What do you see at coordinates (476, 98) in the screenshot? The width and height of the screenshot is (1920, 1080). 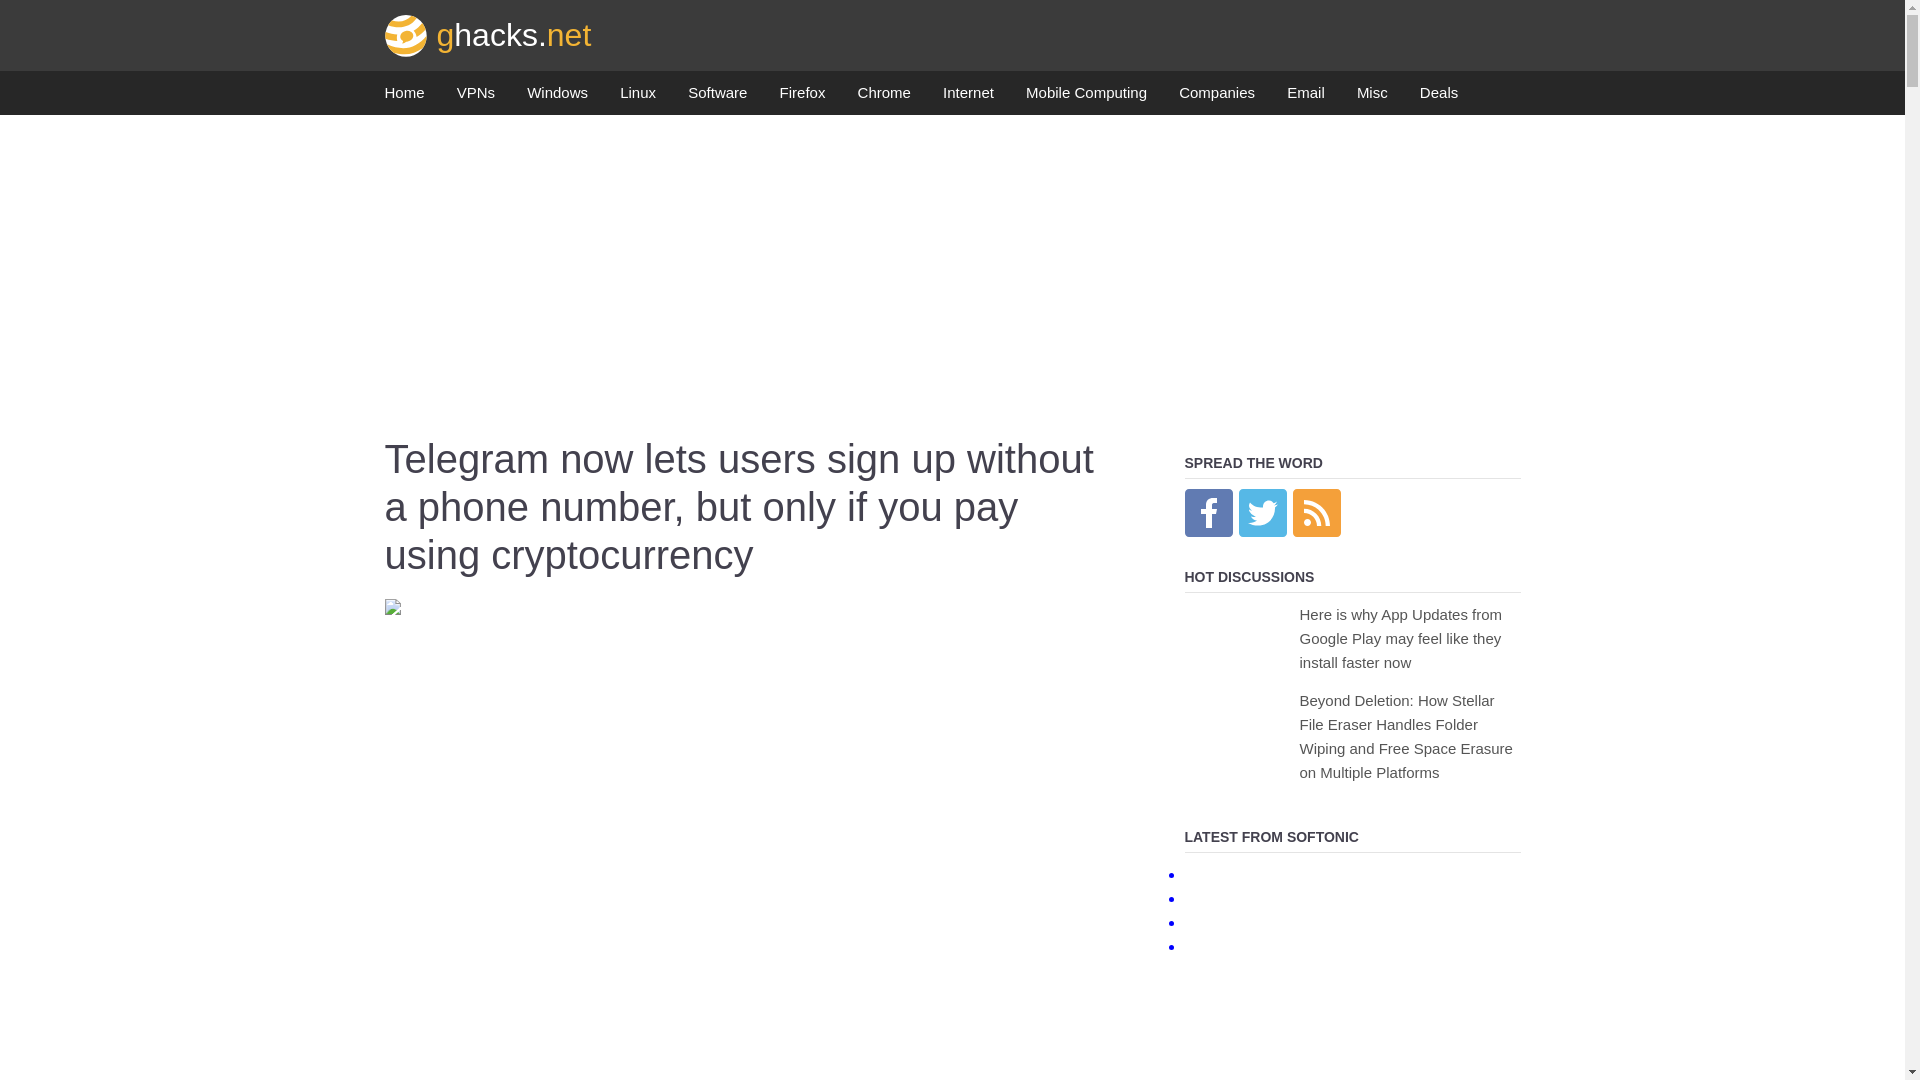 I see `VPNs` at bounding box center [476, 98].